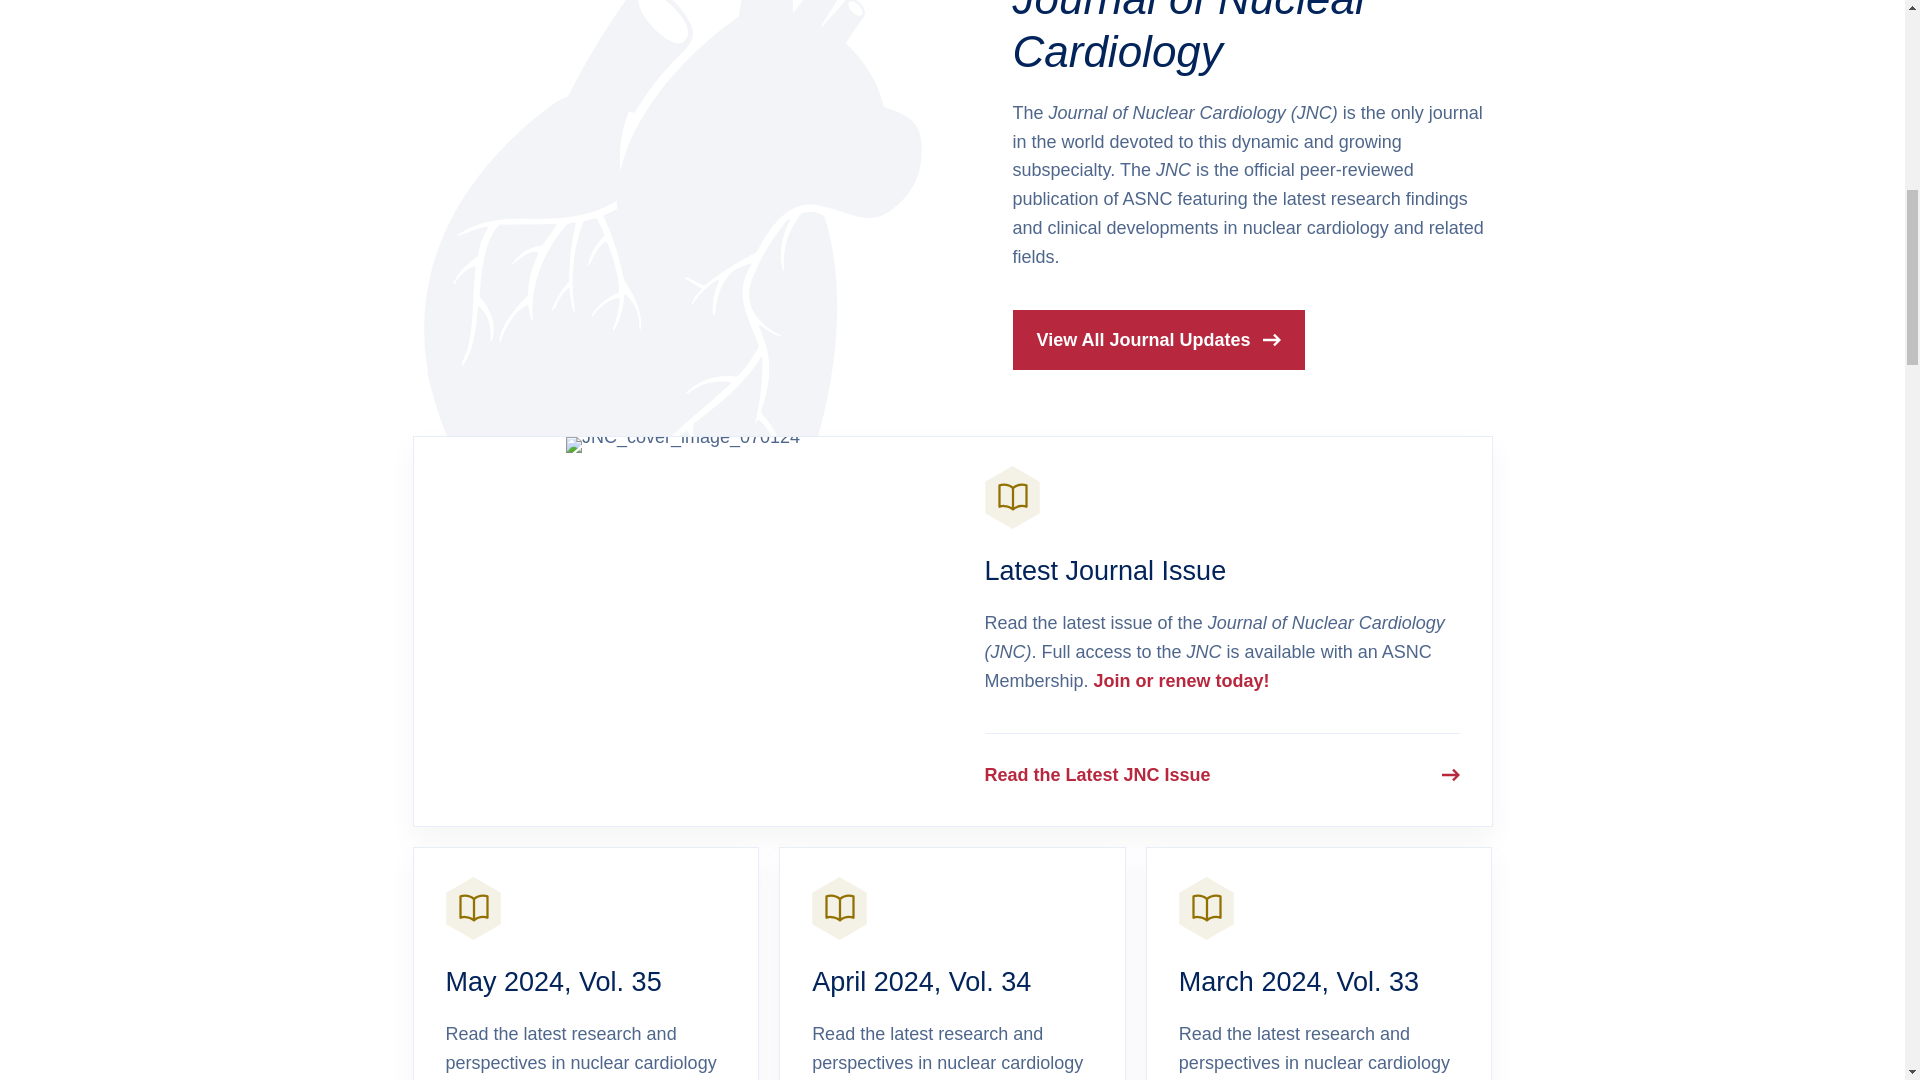 Image resolution: width=1920 pixels, height=1080 pixels. I want to click on heart, so click(672, 218).